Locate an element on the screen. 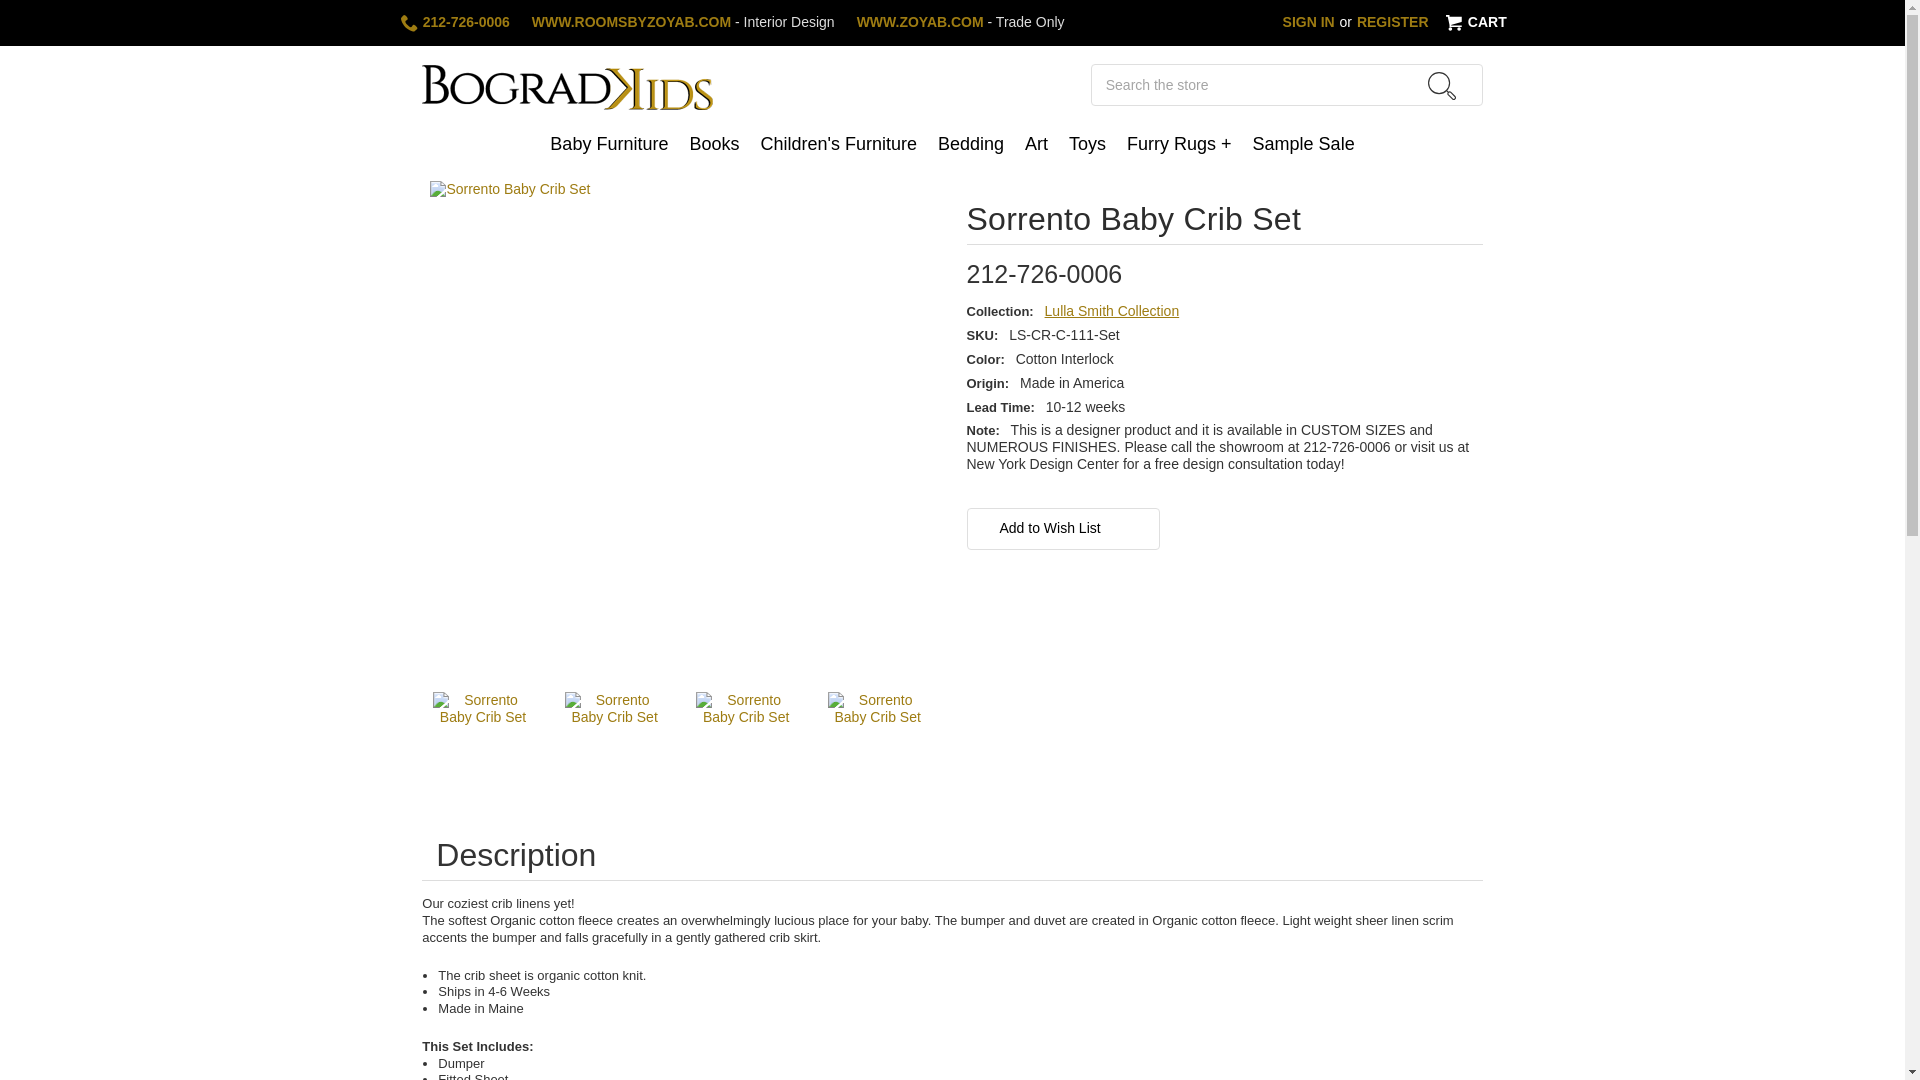  Books is located at coordinates (714, 146).